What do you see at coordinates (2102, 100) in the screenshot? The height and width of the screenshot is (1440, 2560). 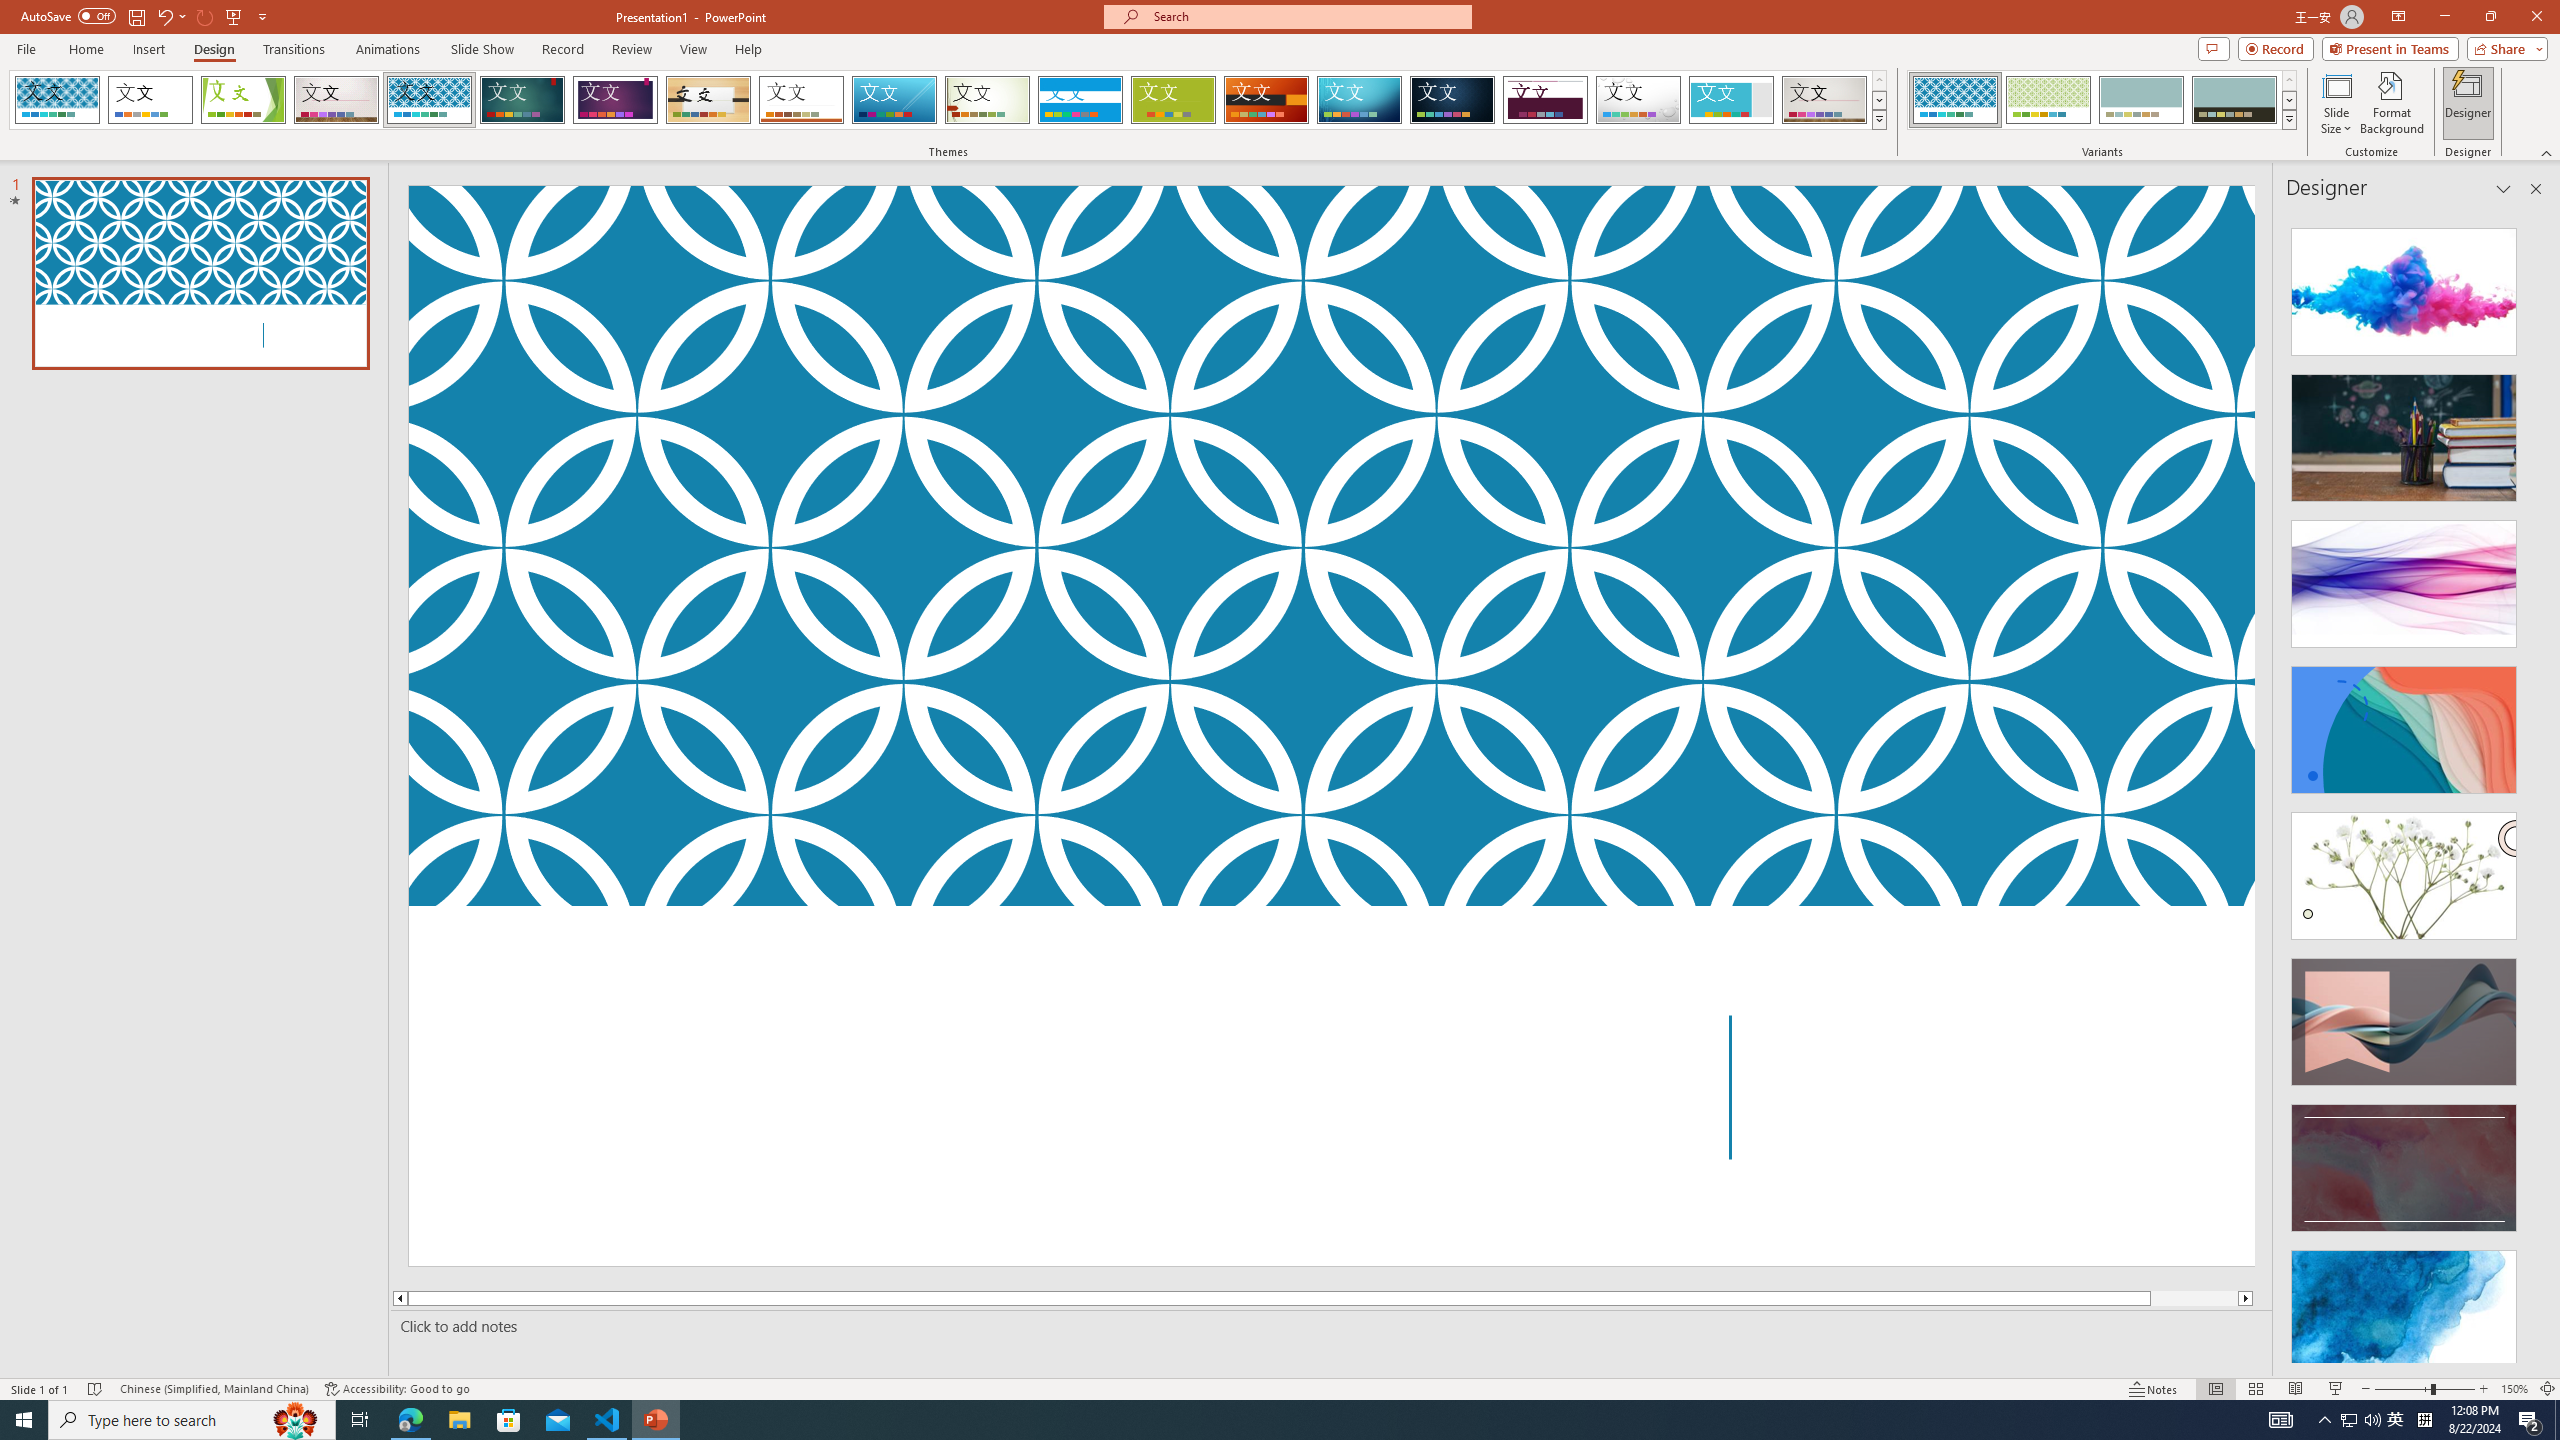 I see `AutomationID: ThemeVariantsGallery` at bounding box center [2102, 100].